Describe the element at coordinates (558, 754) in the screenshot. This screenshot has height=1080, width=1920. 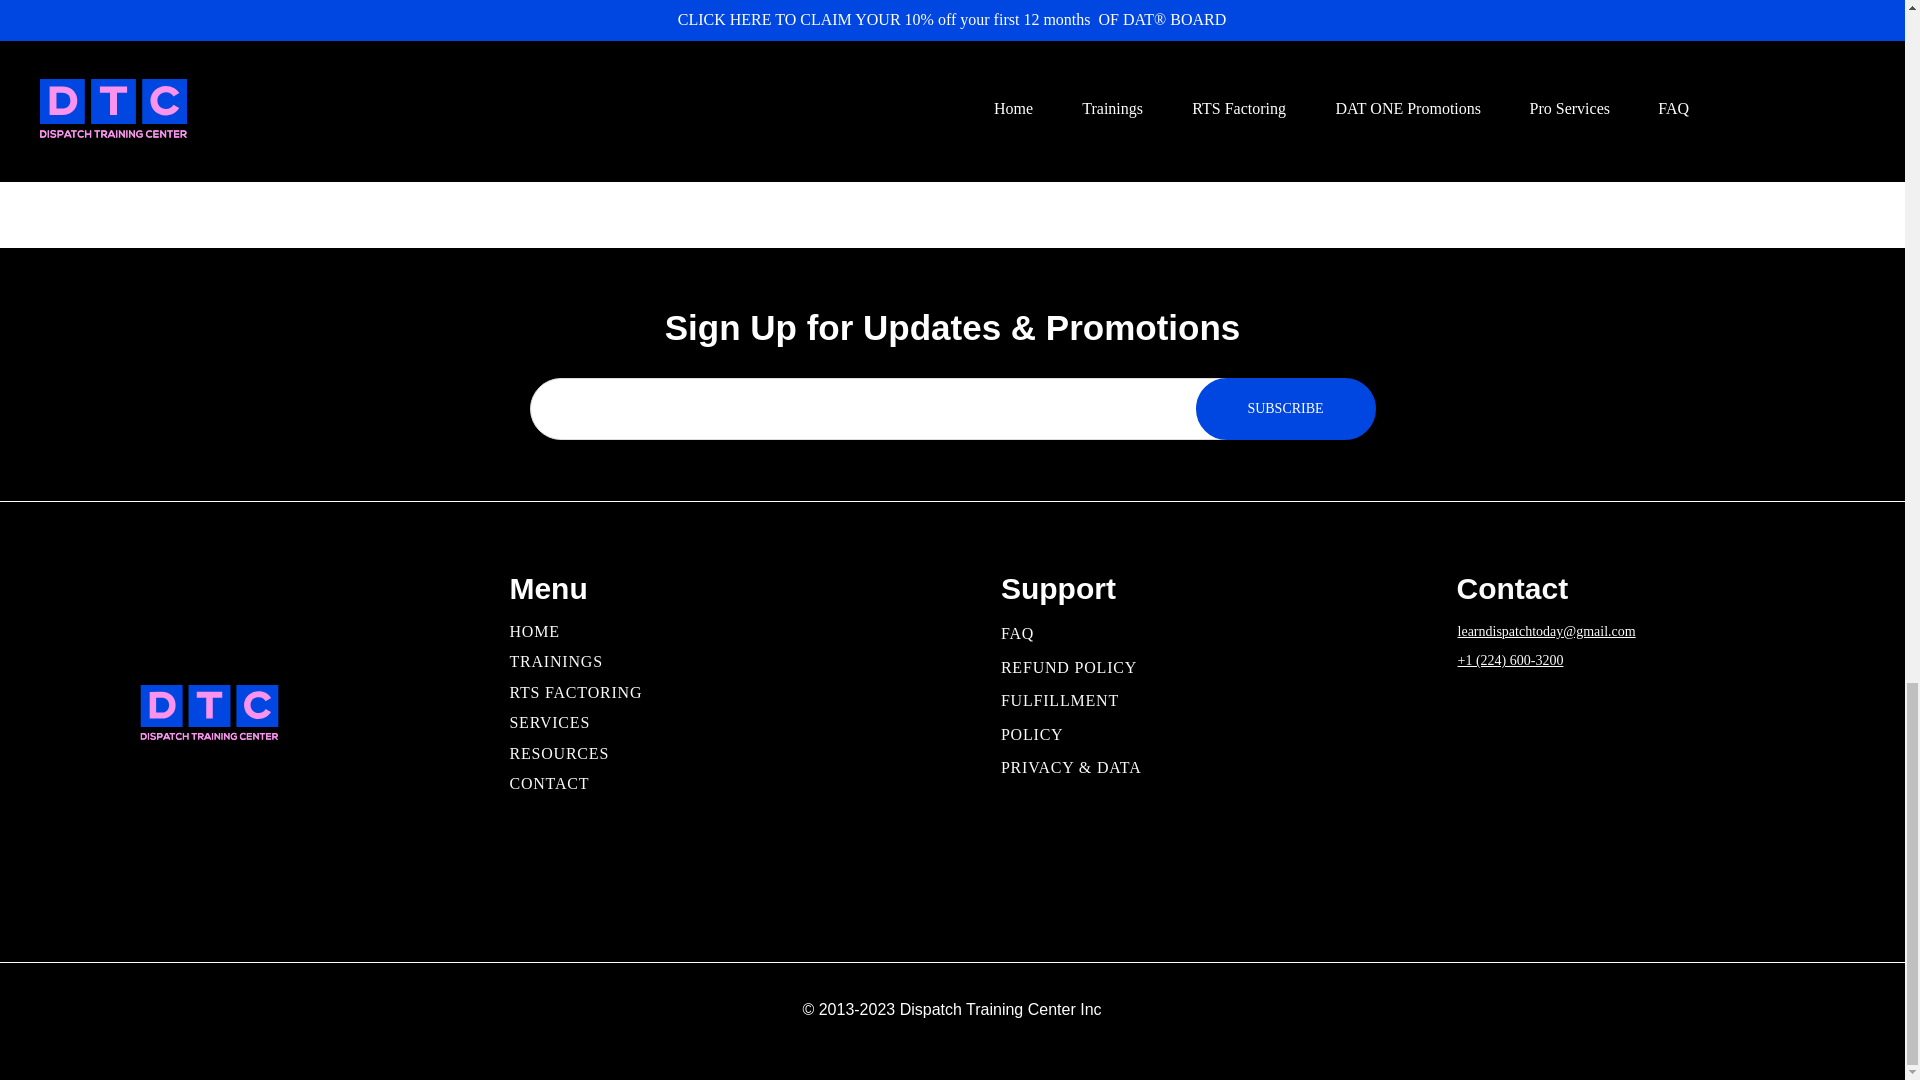
I see `RESOURCES` at that location.